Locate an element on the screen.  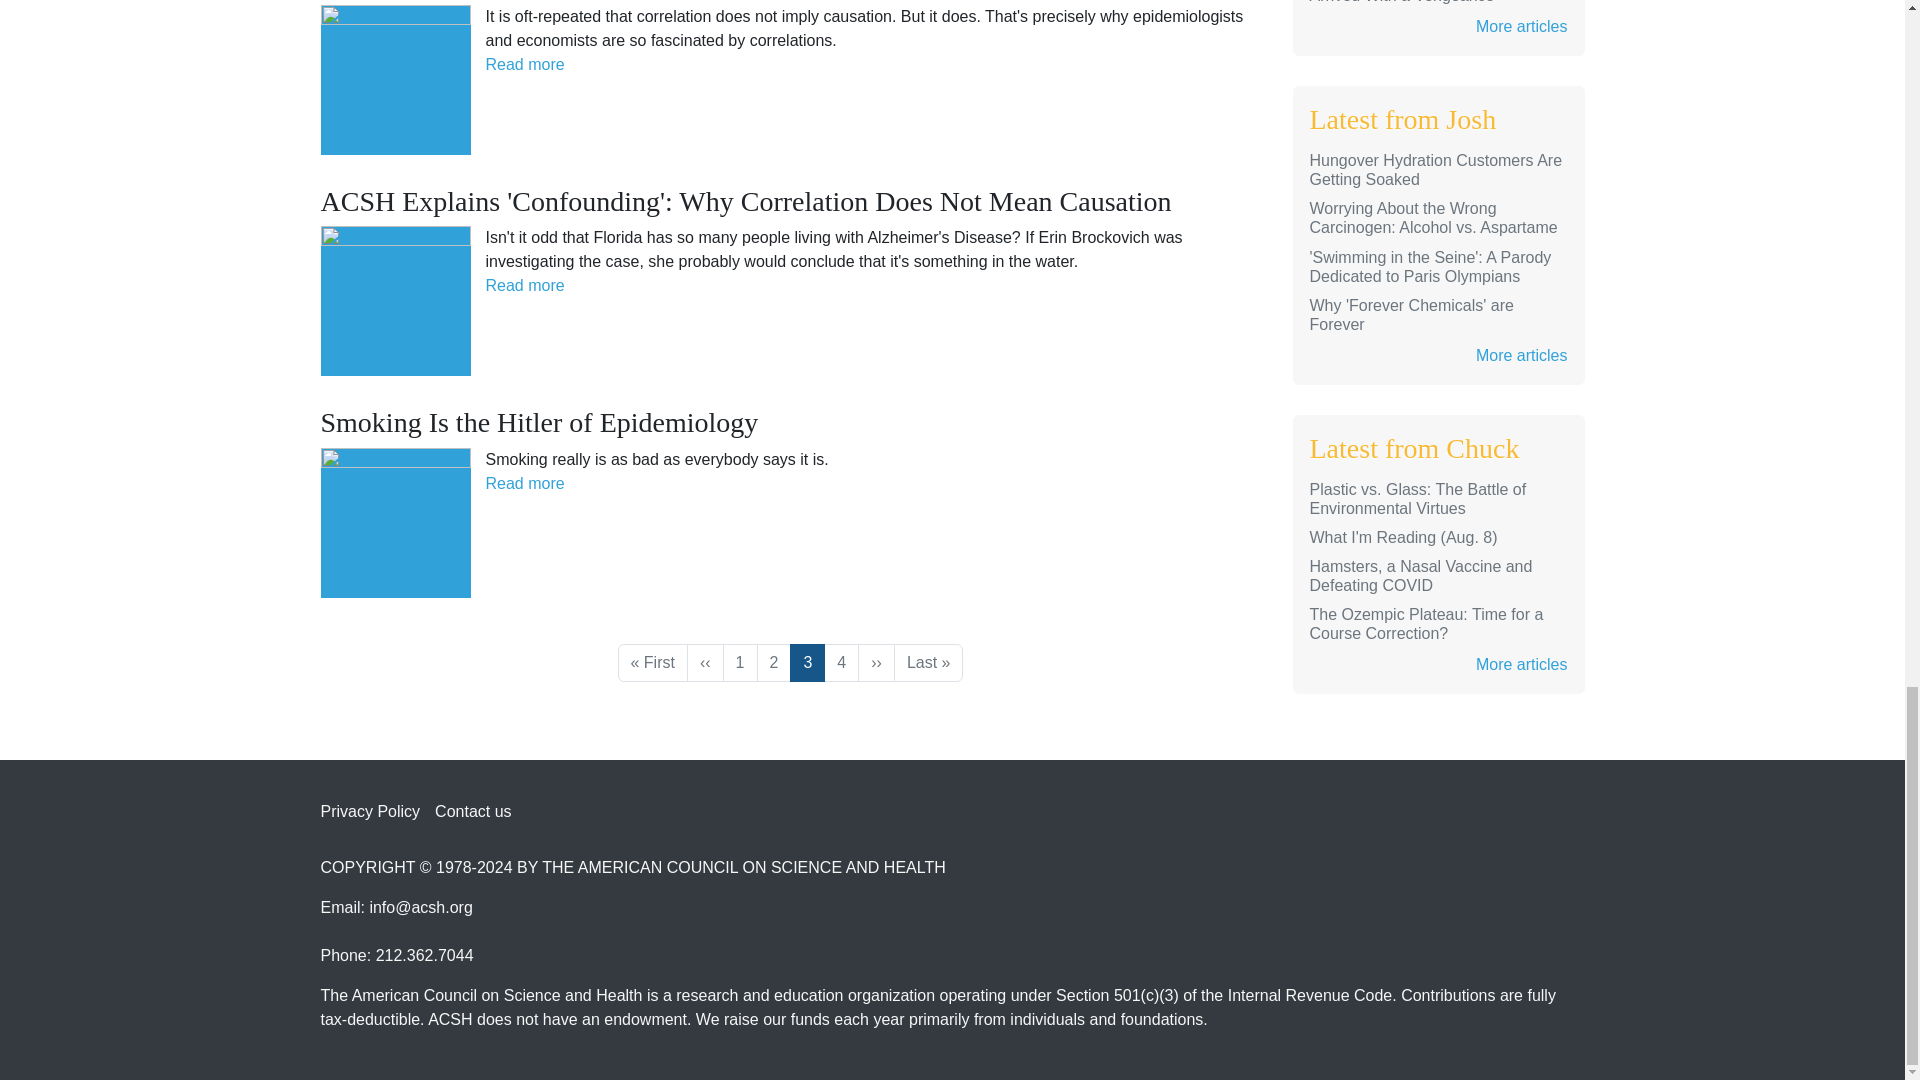
Go to previous page is located at coordinates (705, 662).